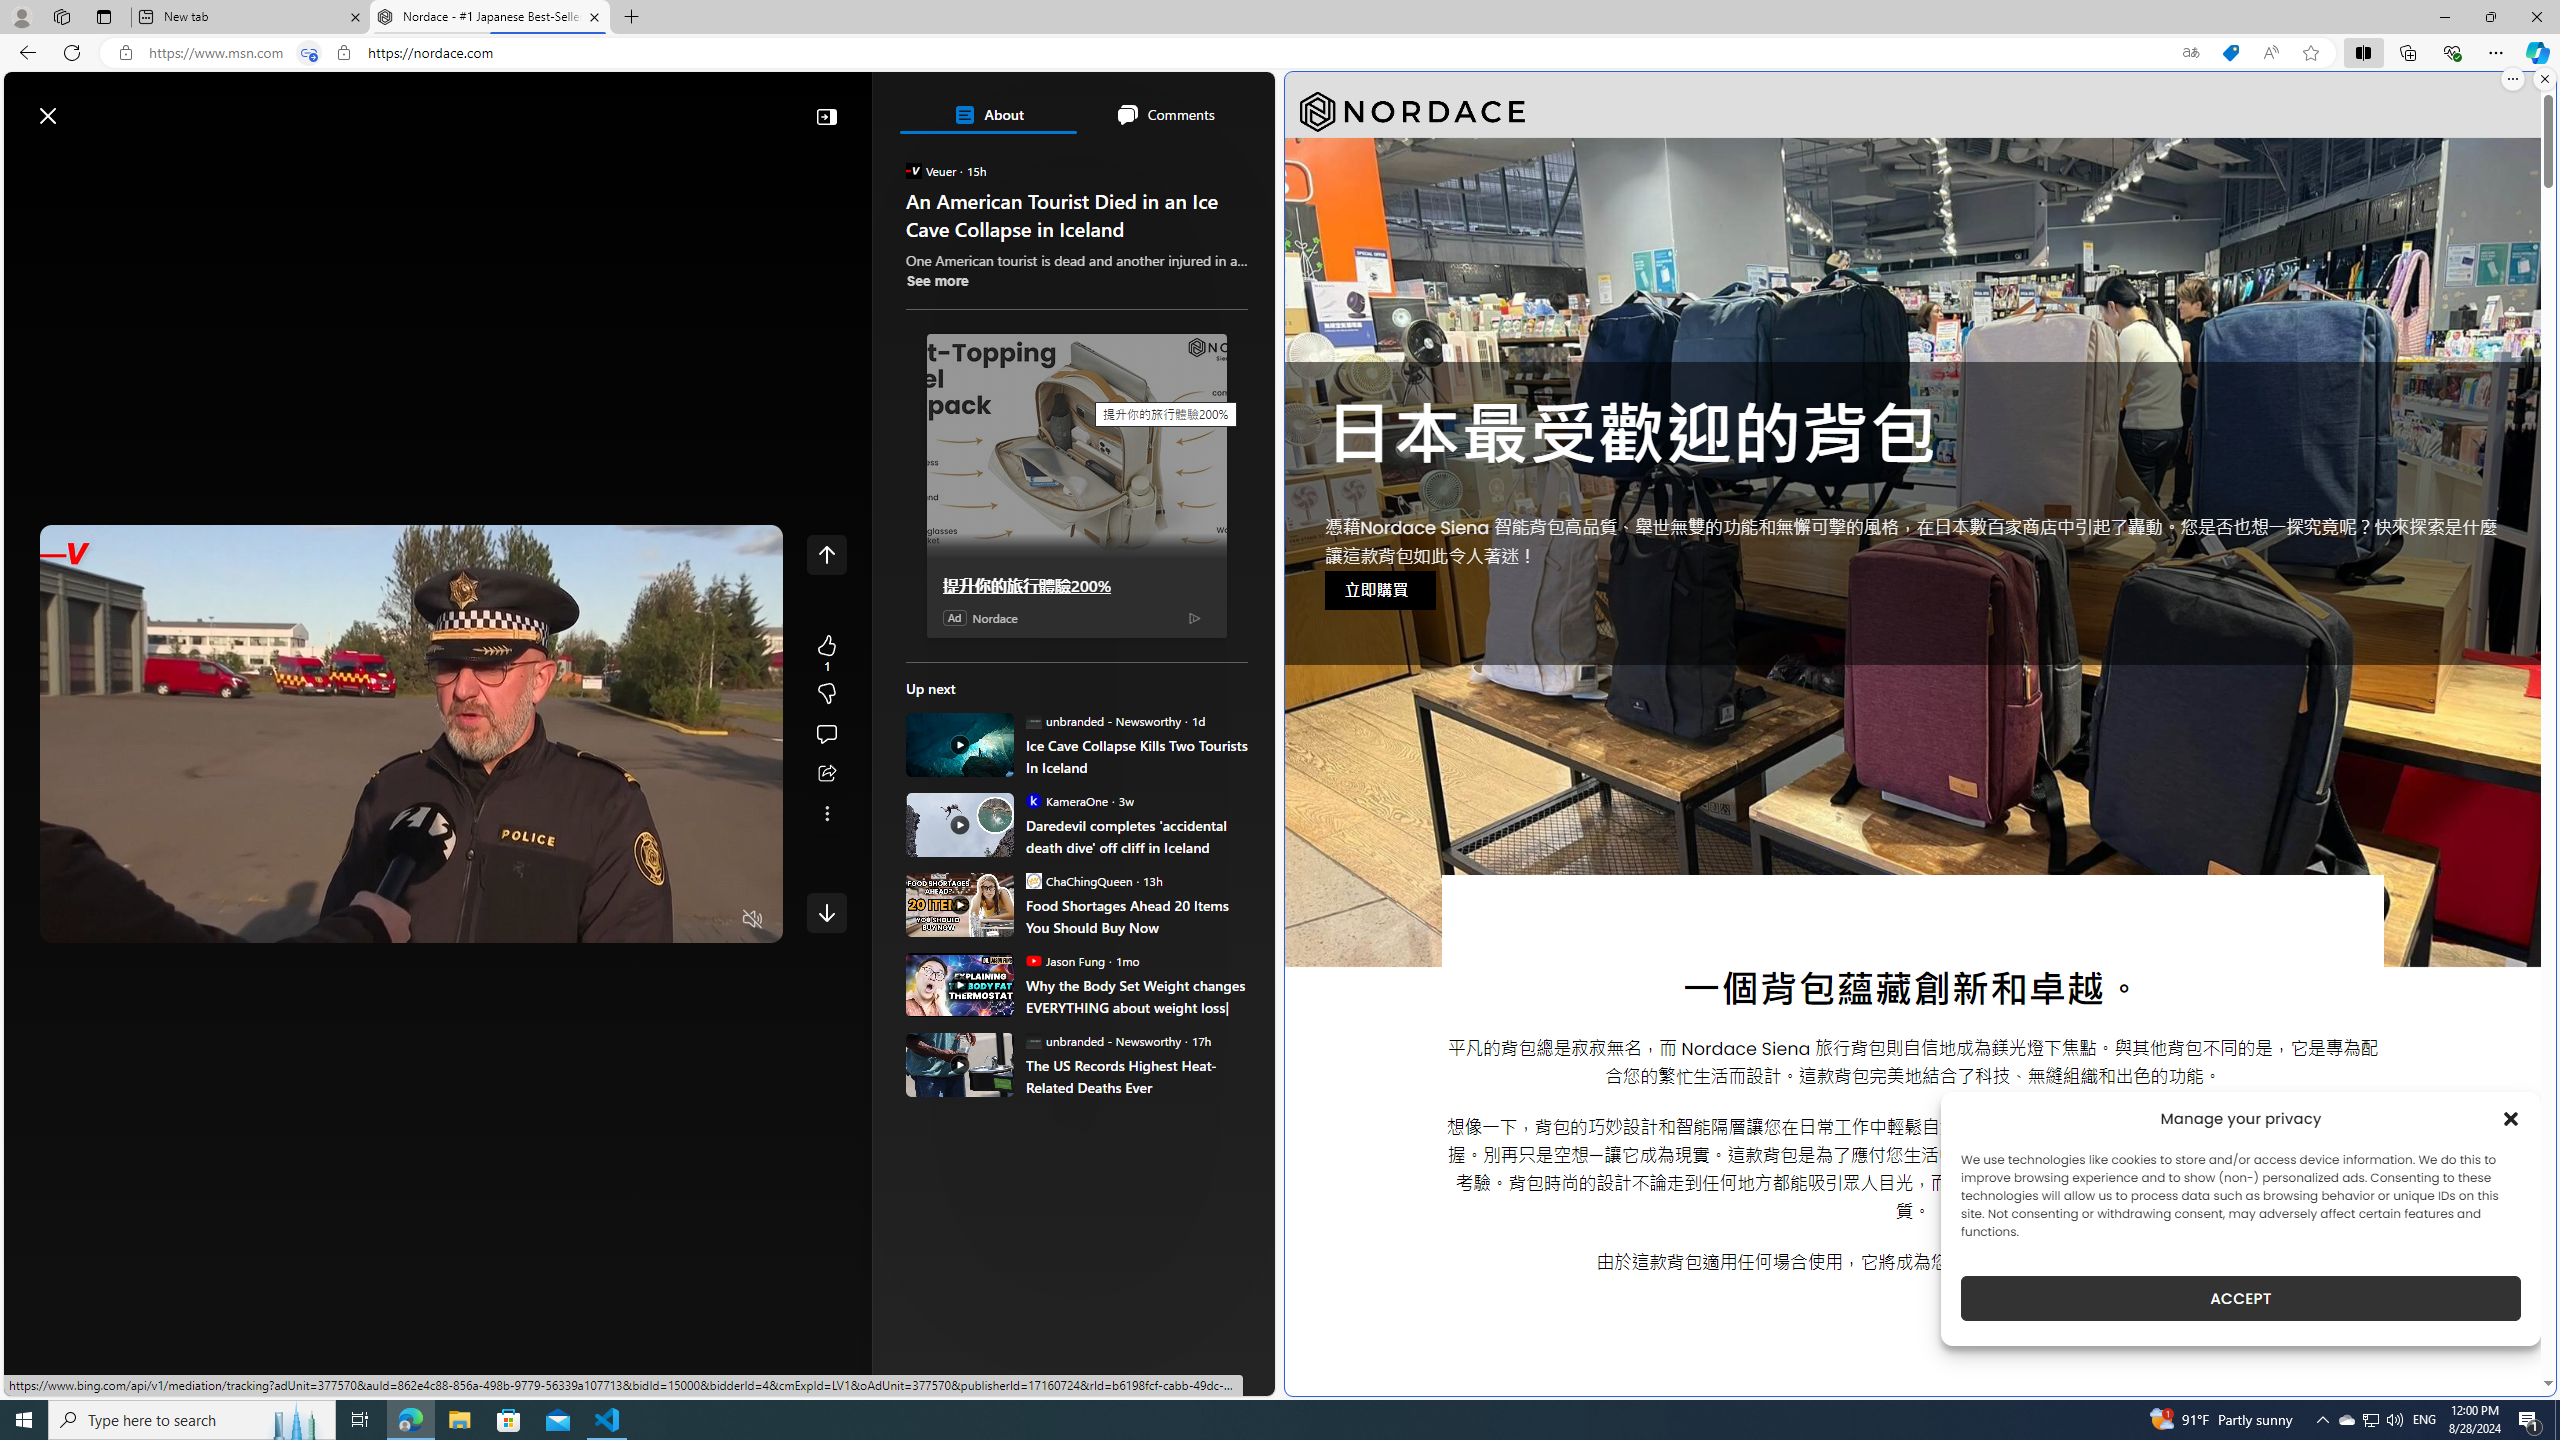 The image size is (2560, 1440). I want to click on Settings and more (Alt+F), so click(2496, 52).